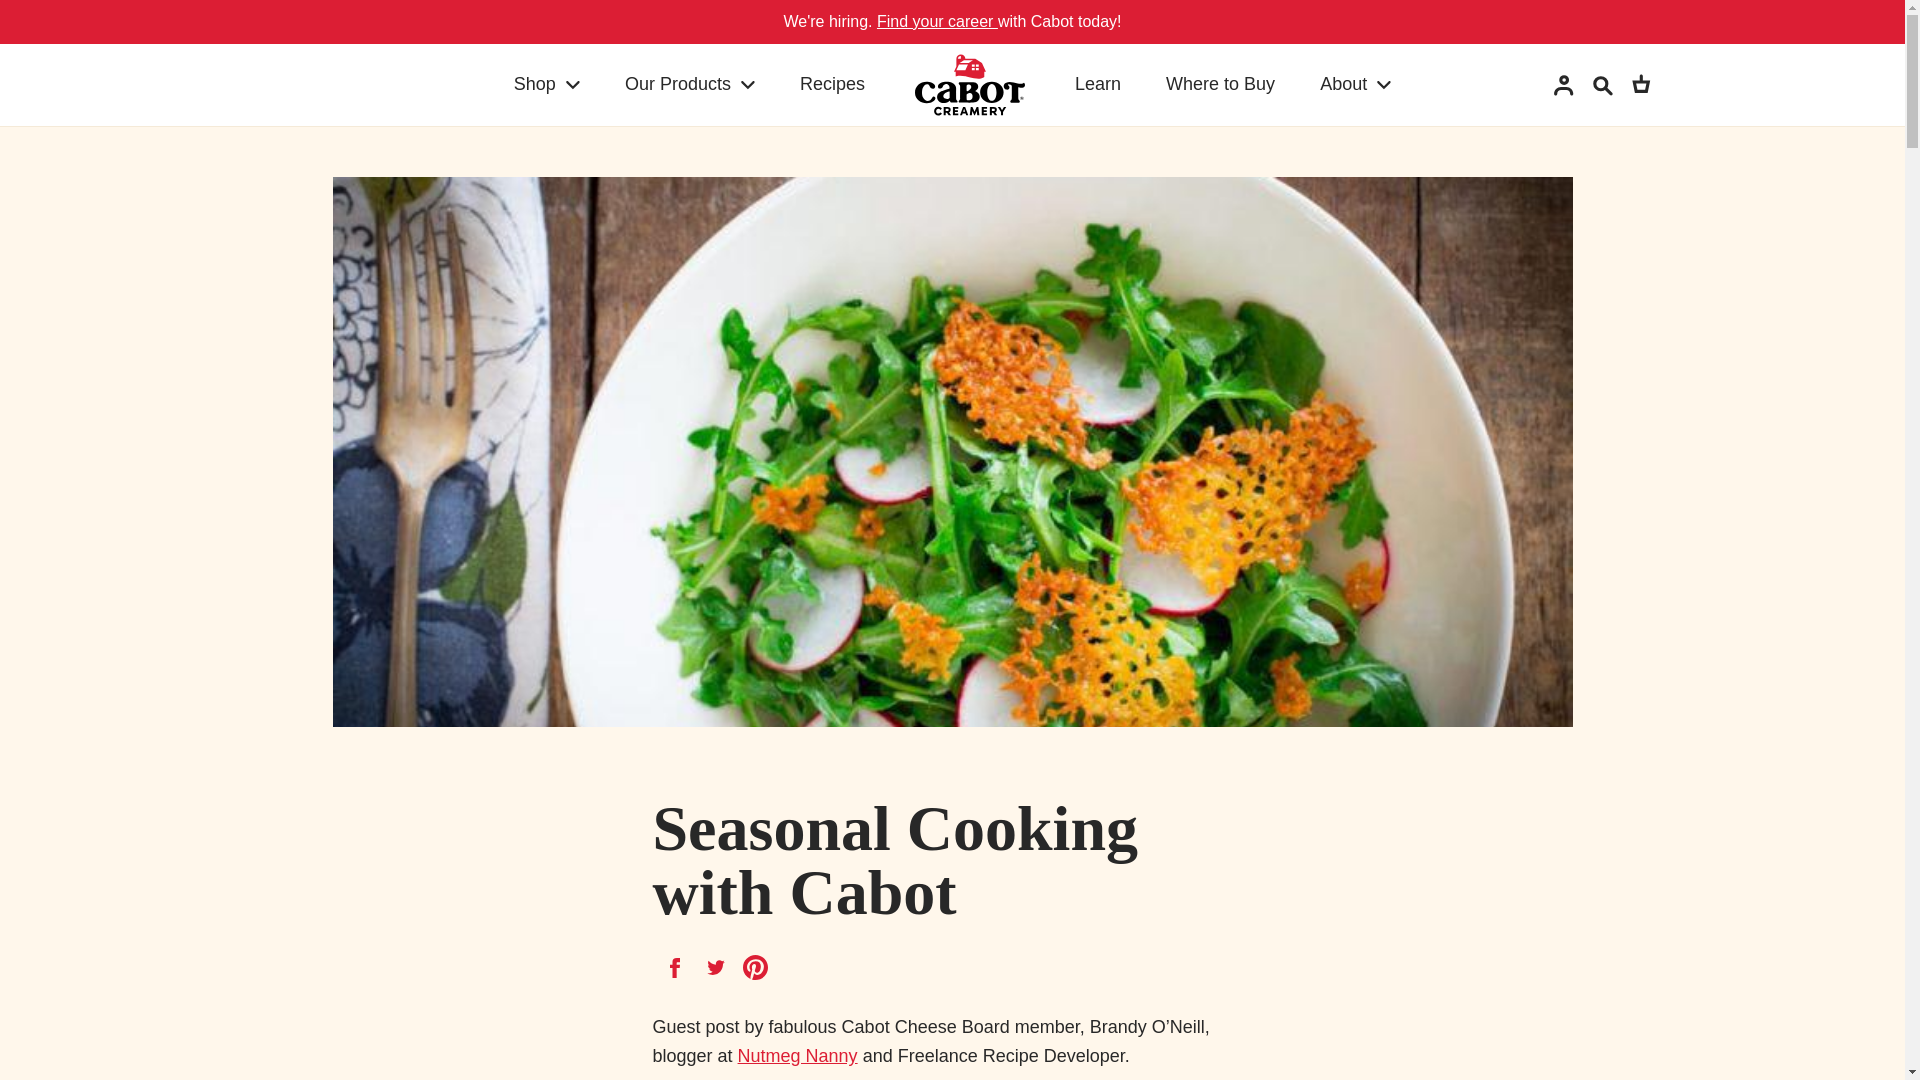 This screenshot has height=1080, width=1920. I want to click on Our Products, so click(672, 85).